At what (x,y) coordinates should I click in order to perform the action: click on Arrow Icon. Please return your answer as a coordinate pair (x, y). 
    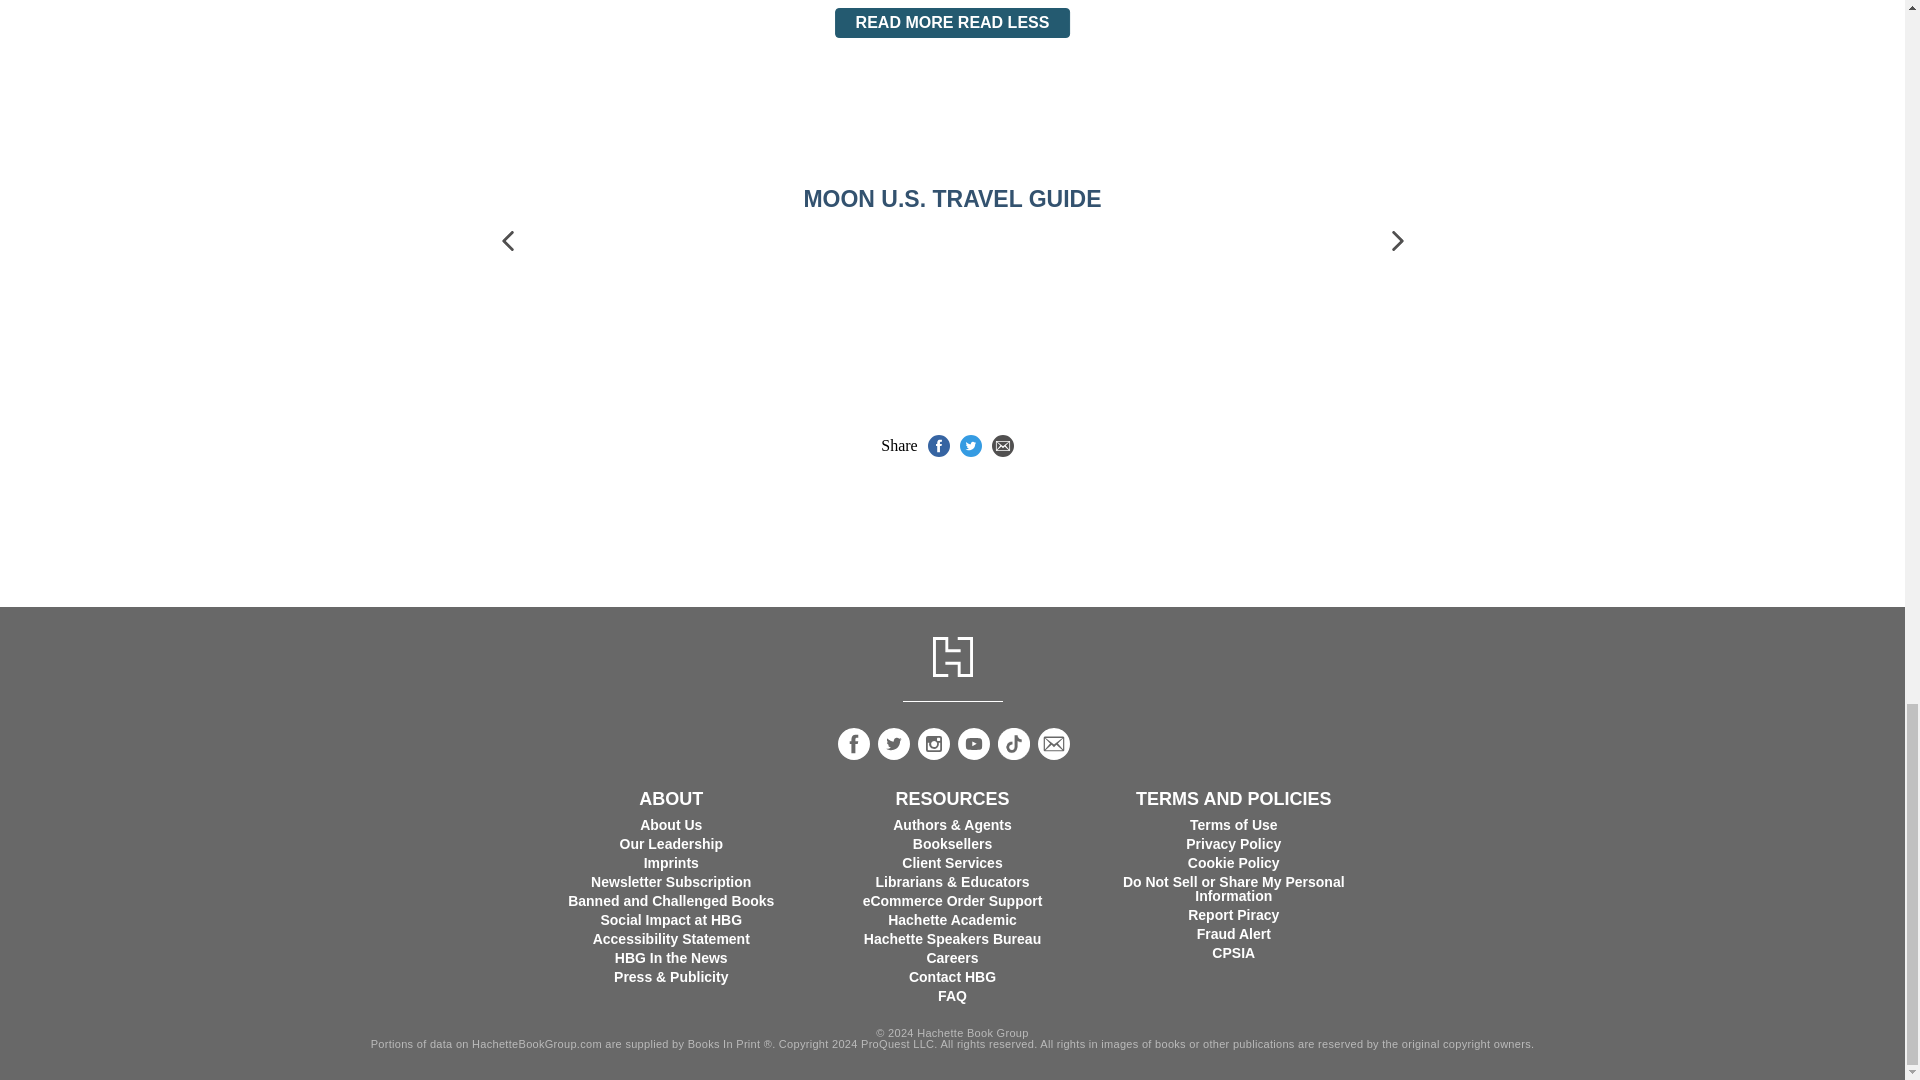
    Looking at the image, I should click on (1396, 240).